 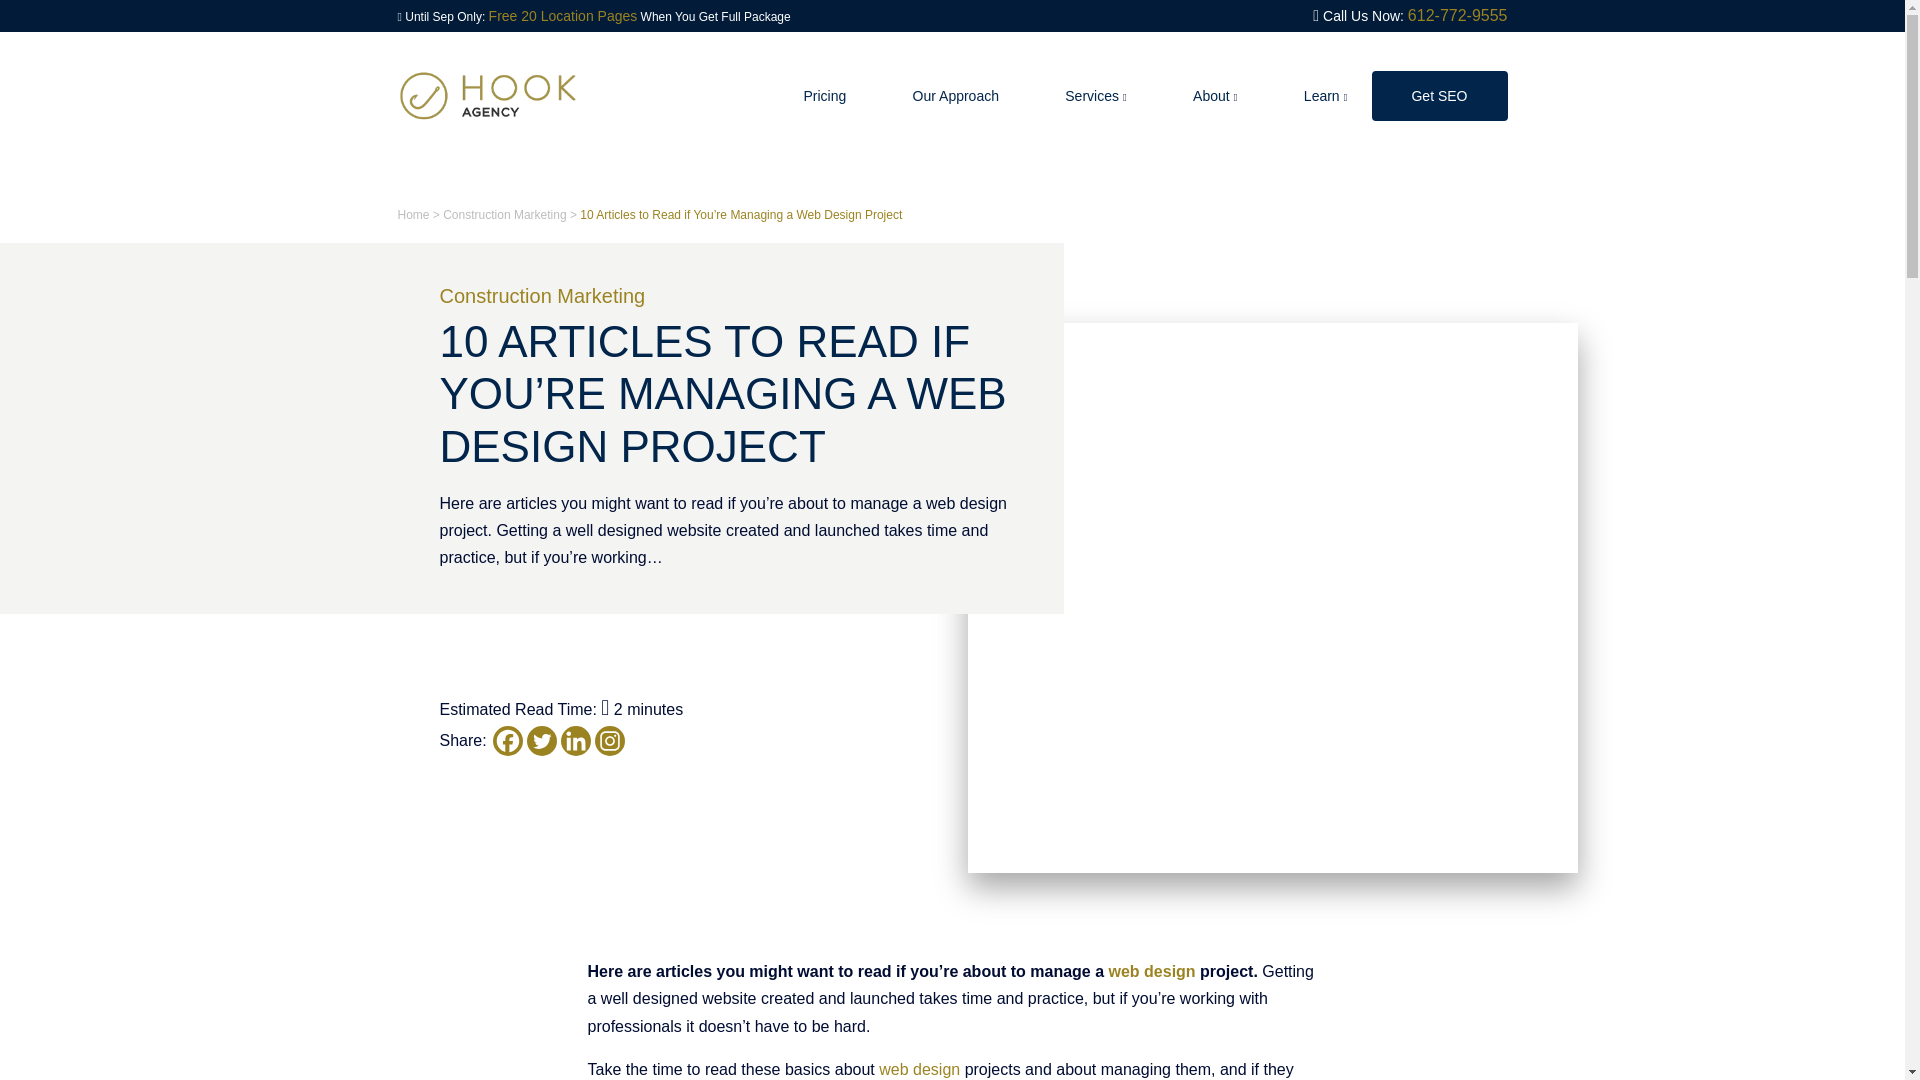 What do you see at coordinates (1325, 96) in the screenshot?
I see `Learn` at bounding box center [1325, 96].